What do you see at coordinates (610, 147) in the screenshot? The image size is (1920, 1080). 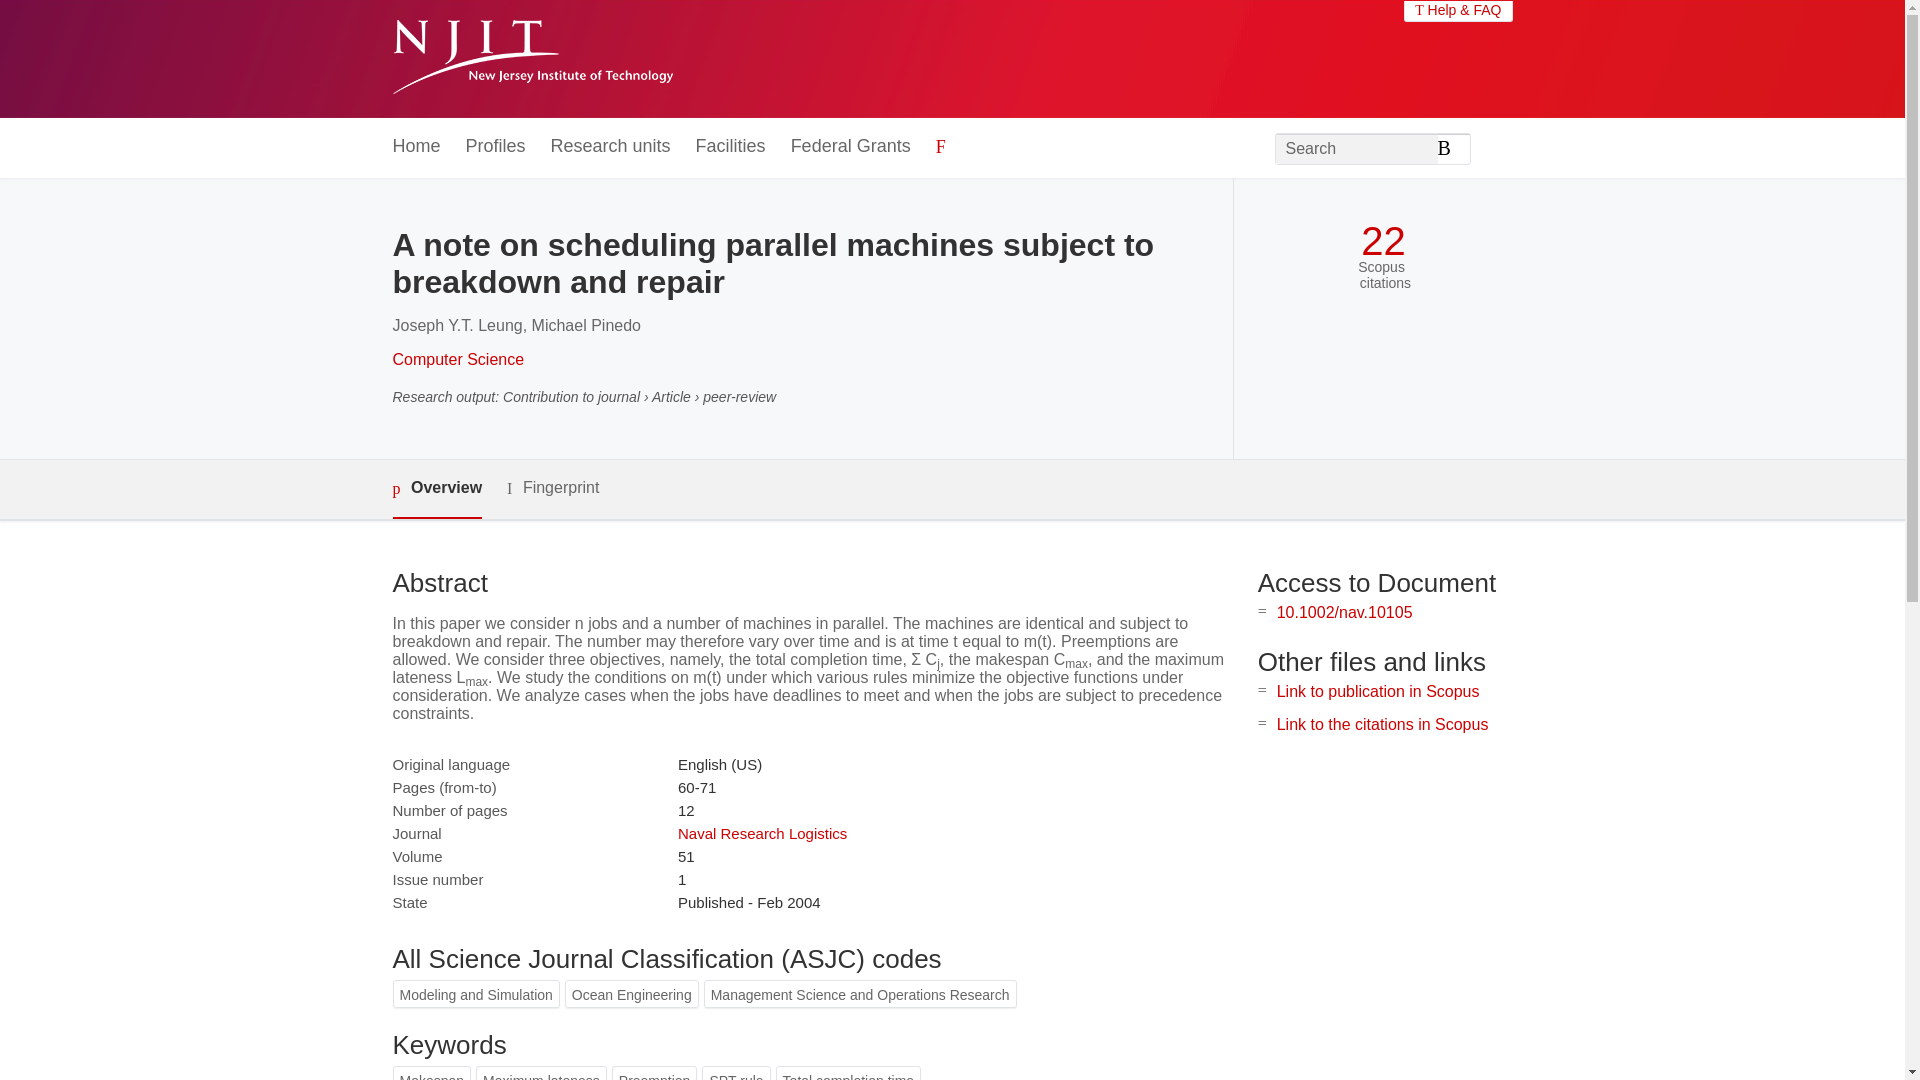 I see `Research units` at bounding box center [610, 147].